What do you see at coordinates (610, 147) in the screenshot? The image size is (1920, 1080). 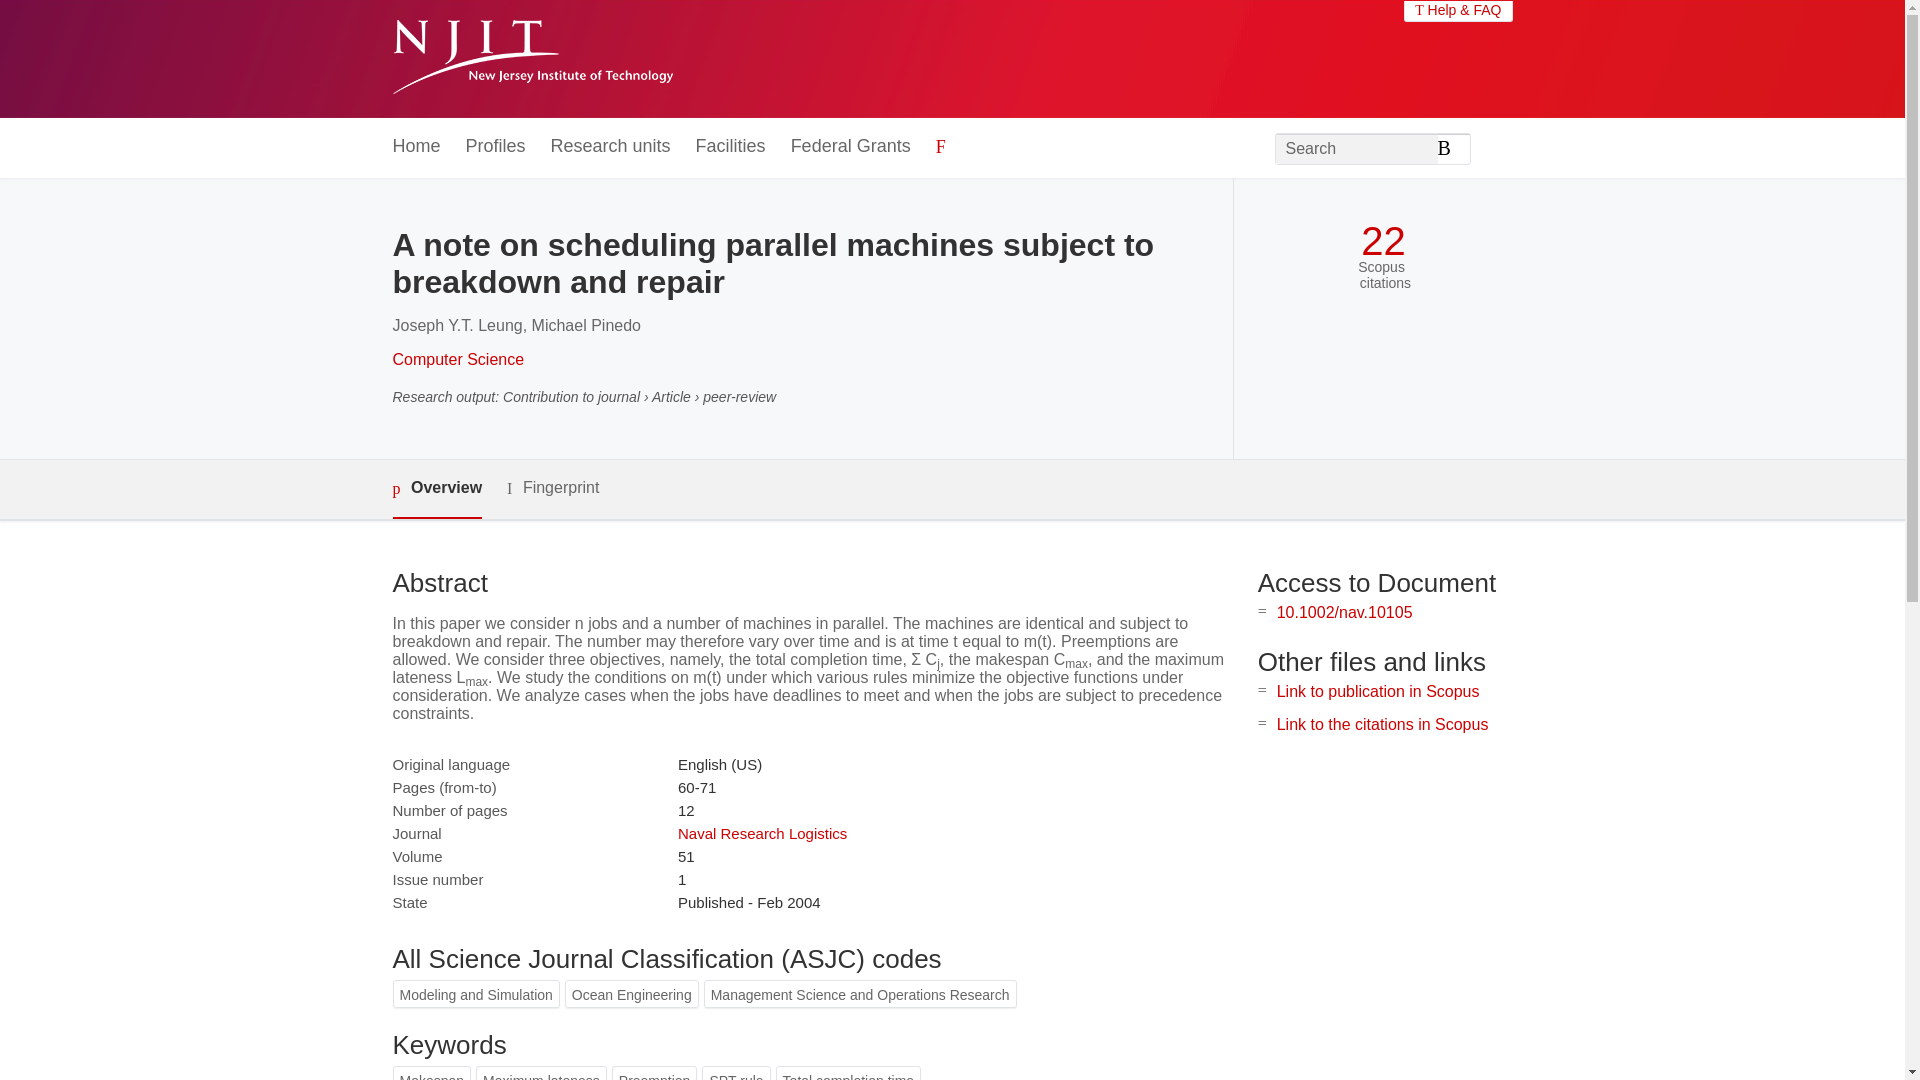 I see `Research units` at bounding box center [610, 147].